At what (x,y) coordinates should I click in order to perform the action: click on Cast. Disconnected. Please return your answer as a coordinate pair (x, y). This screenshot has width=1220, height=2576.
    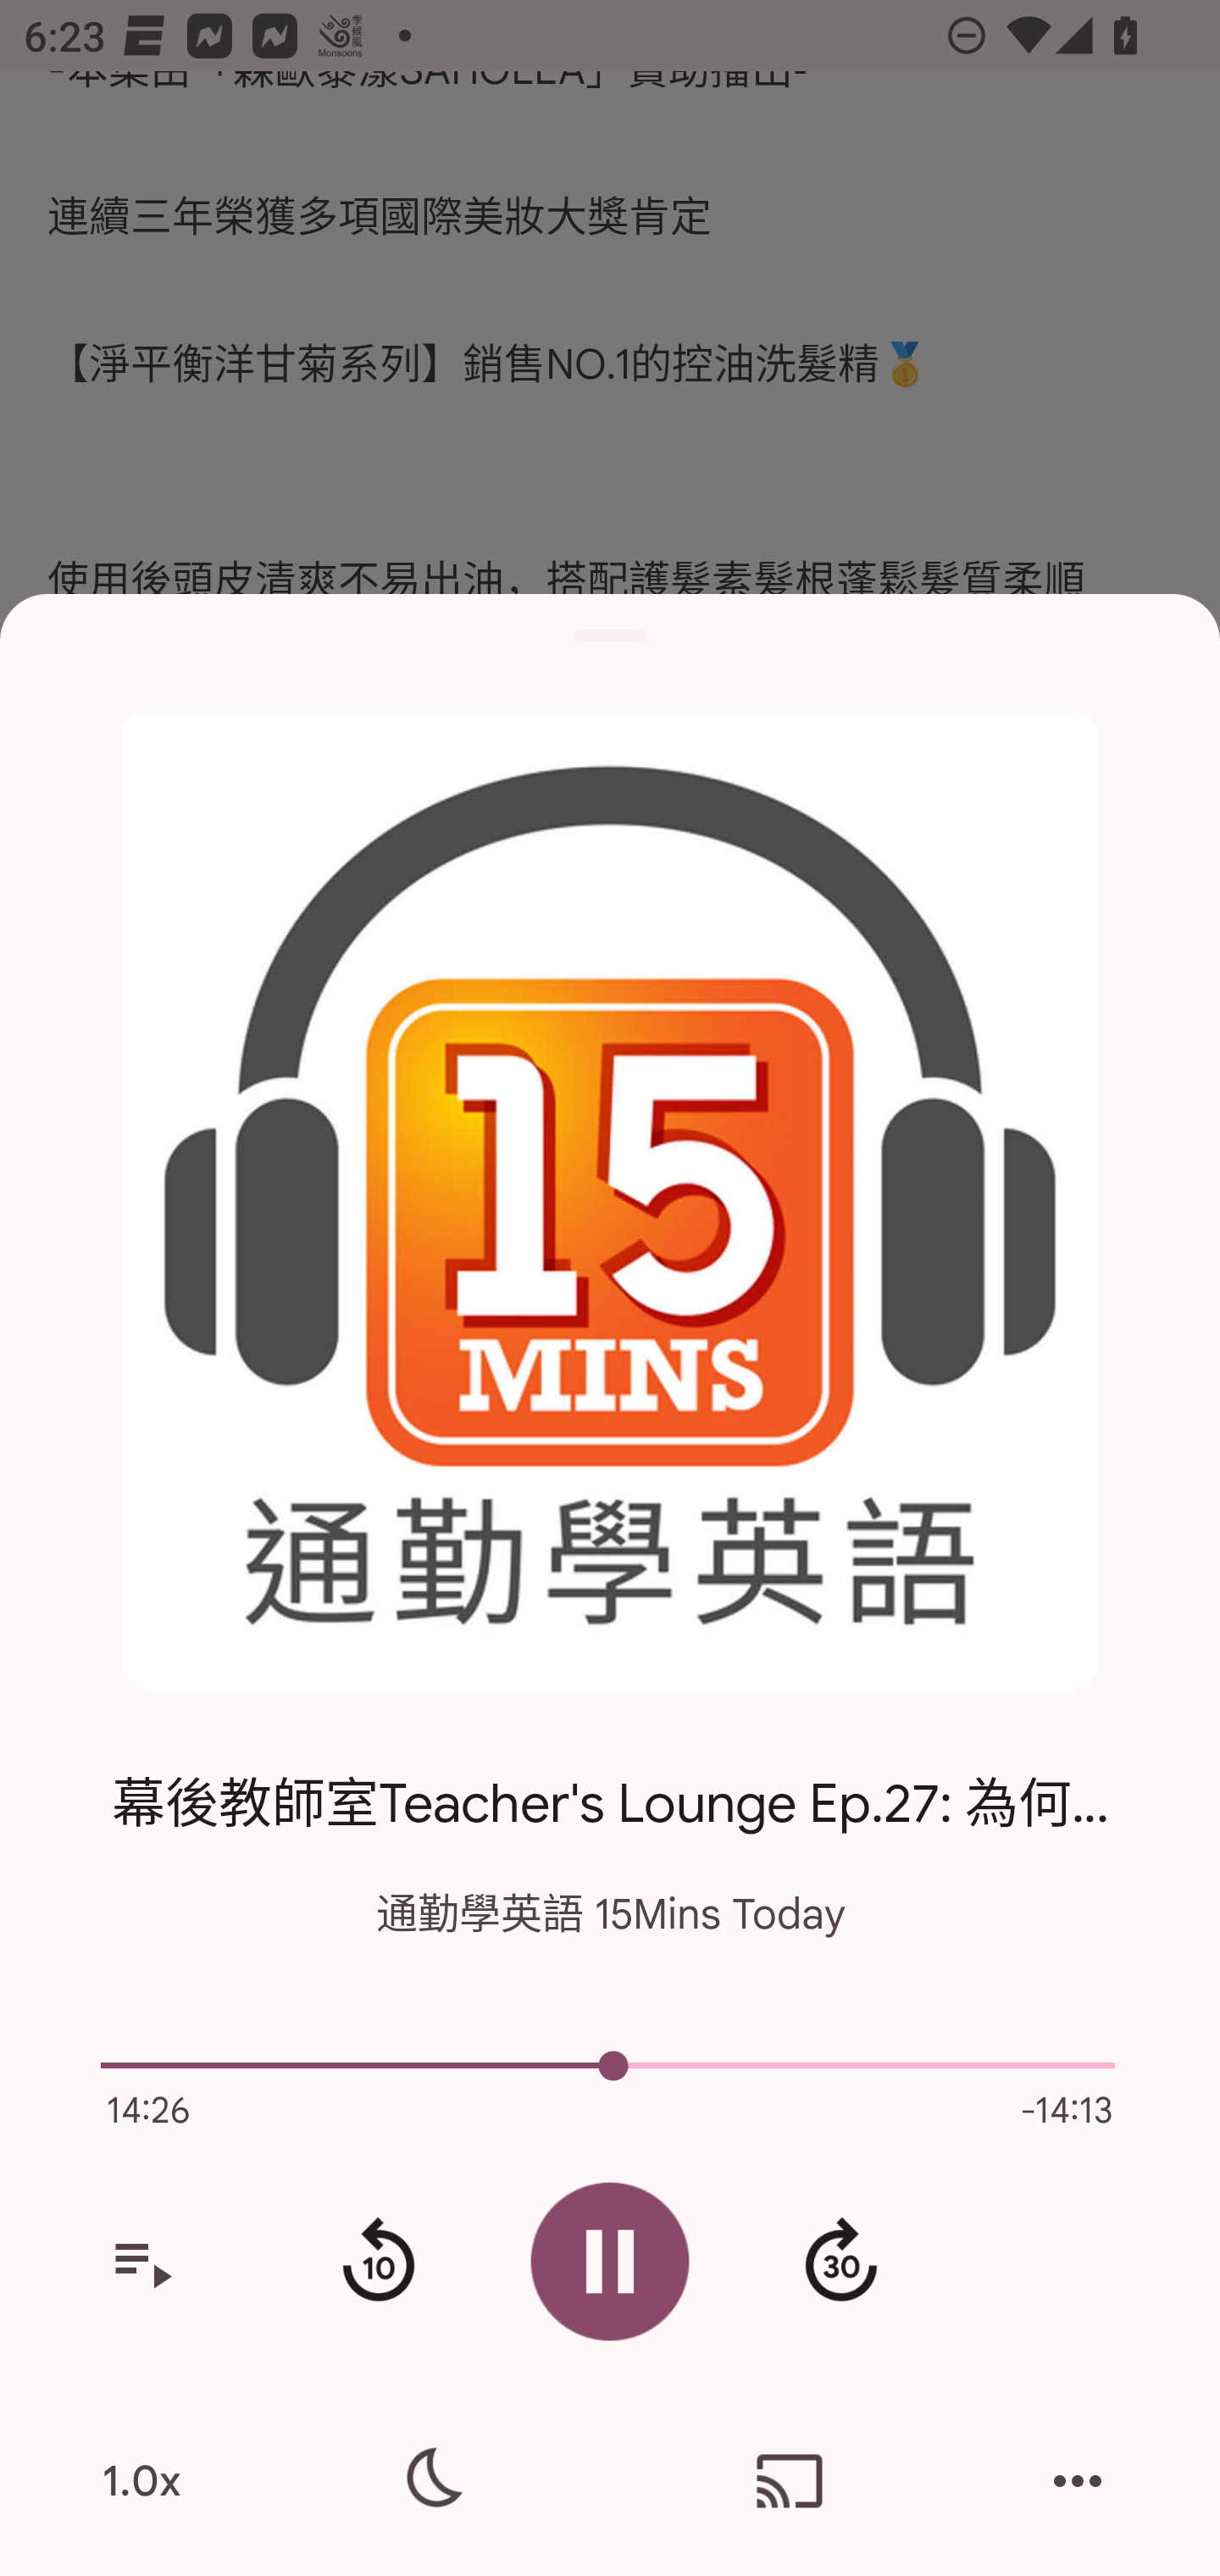
    Looking at the image, I should click on (790, 2481).